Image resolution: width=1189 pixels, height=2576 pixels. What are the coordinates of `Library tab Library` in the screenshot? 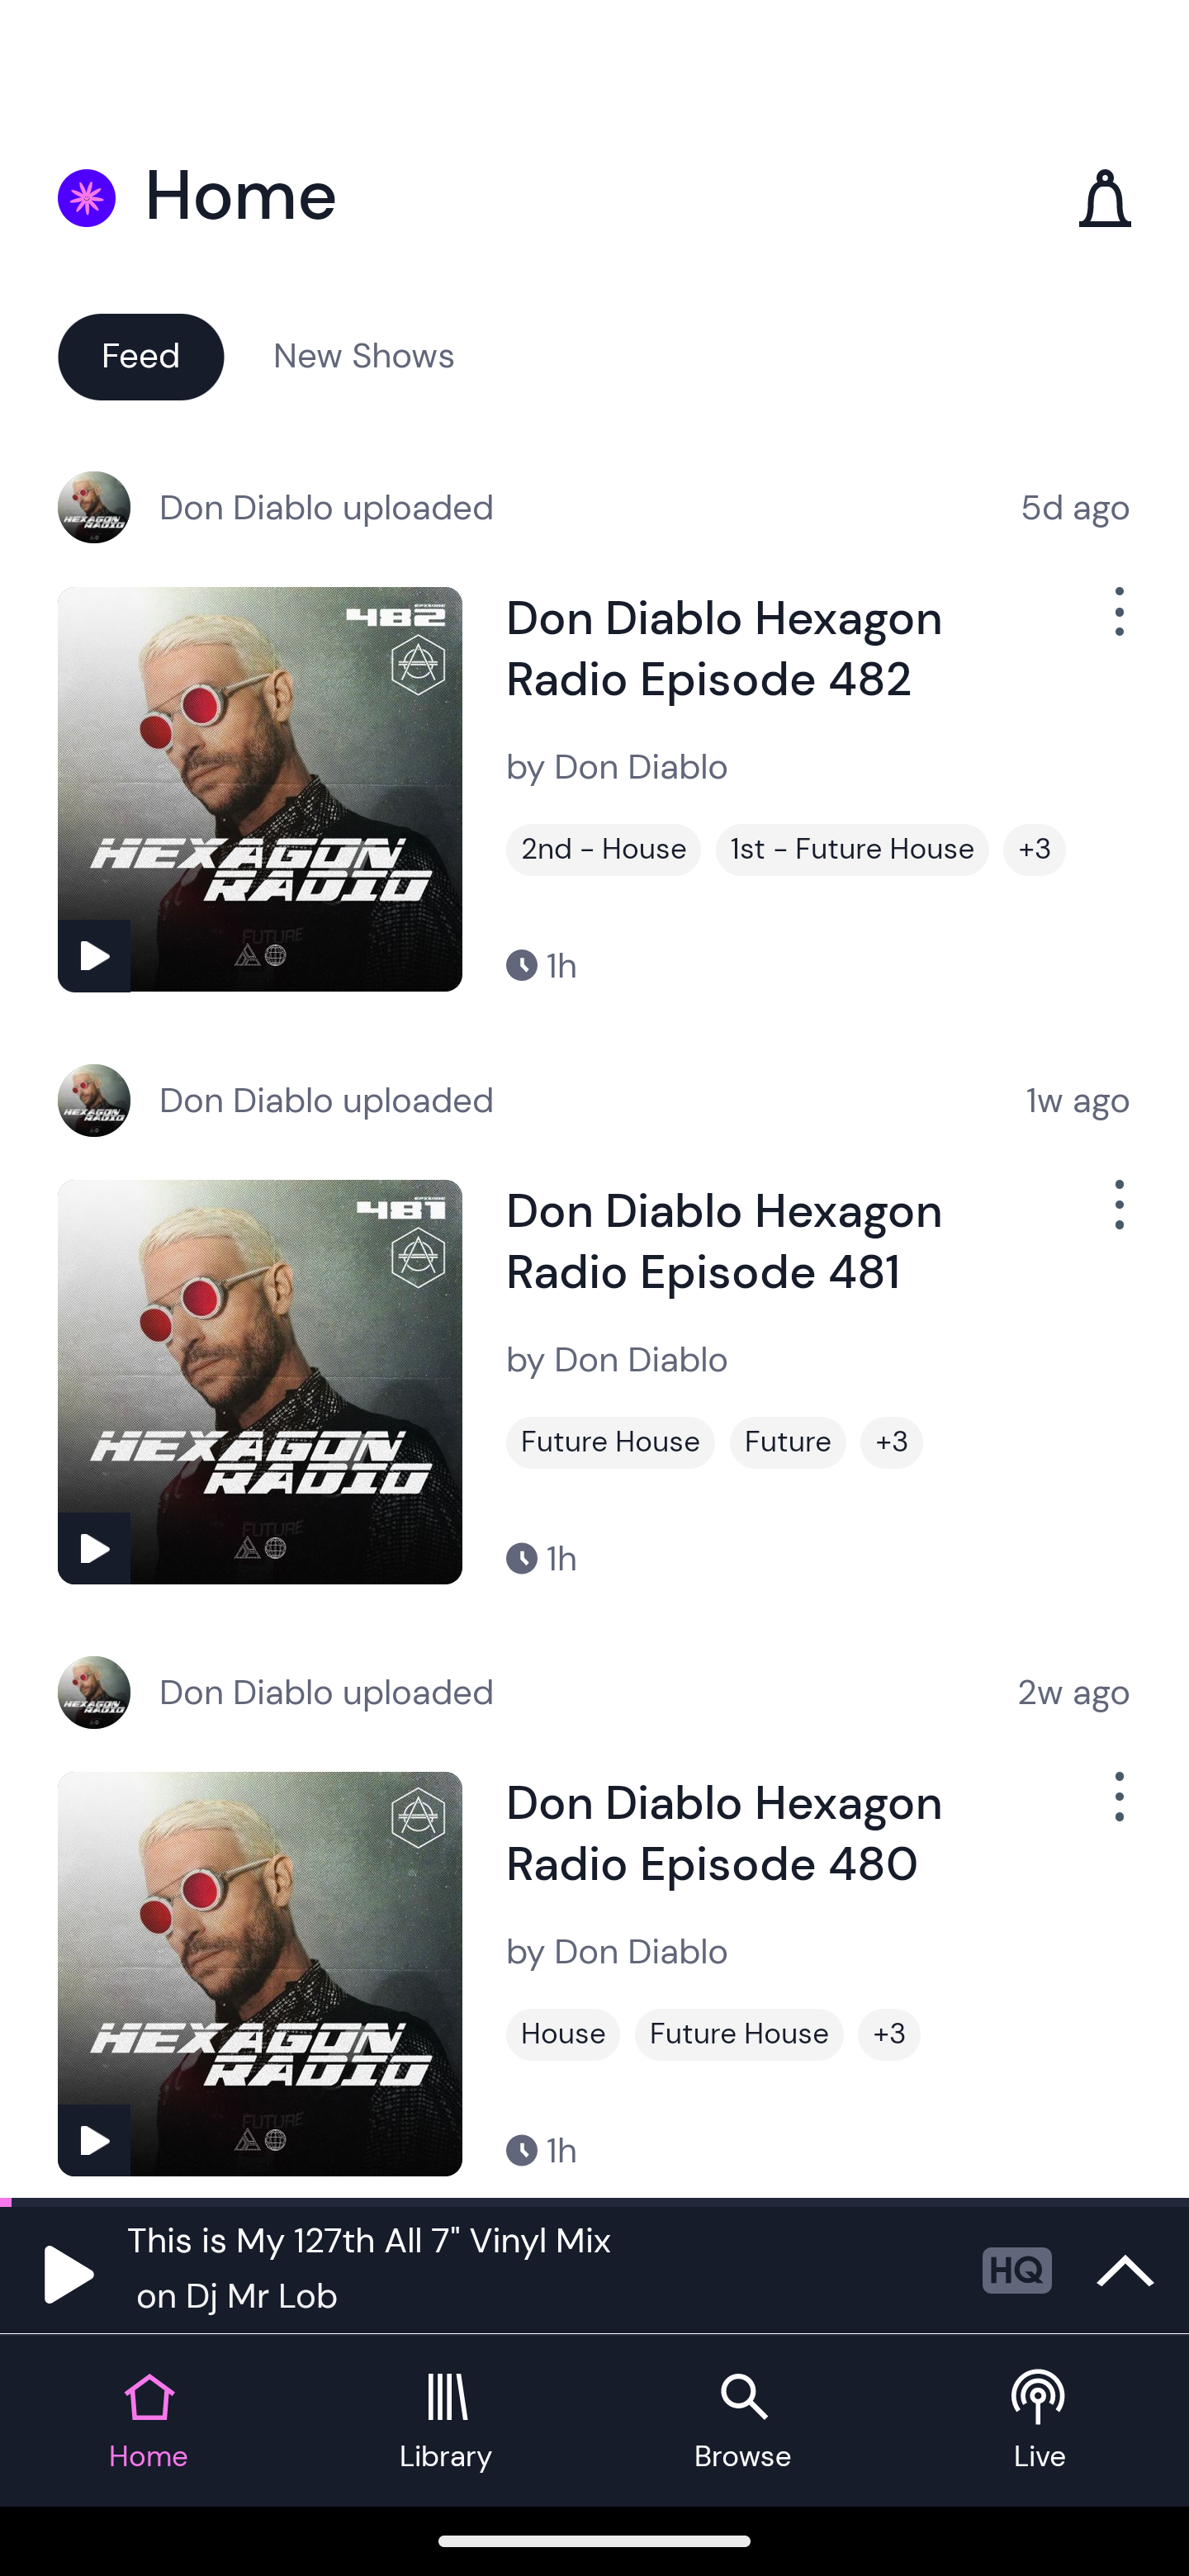 It's located at (446, 2421).